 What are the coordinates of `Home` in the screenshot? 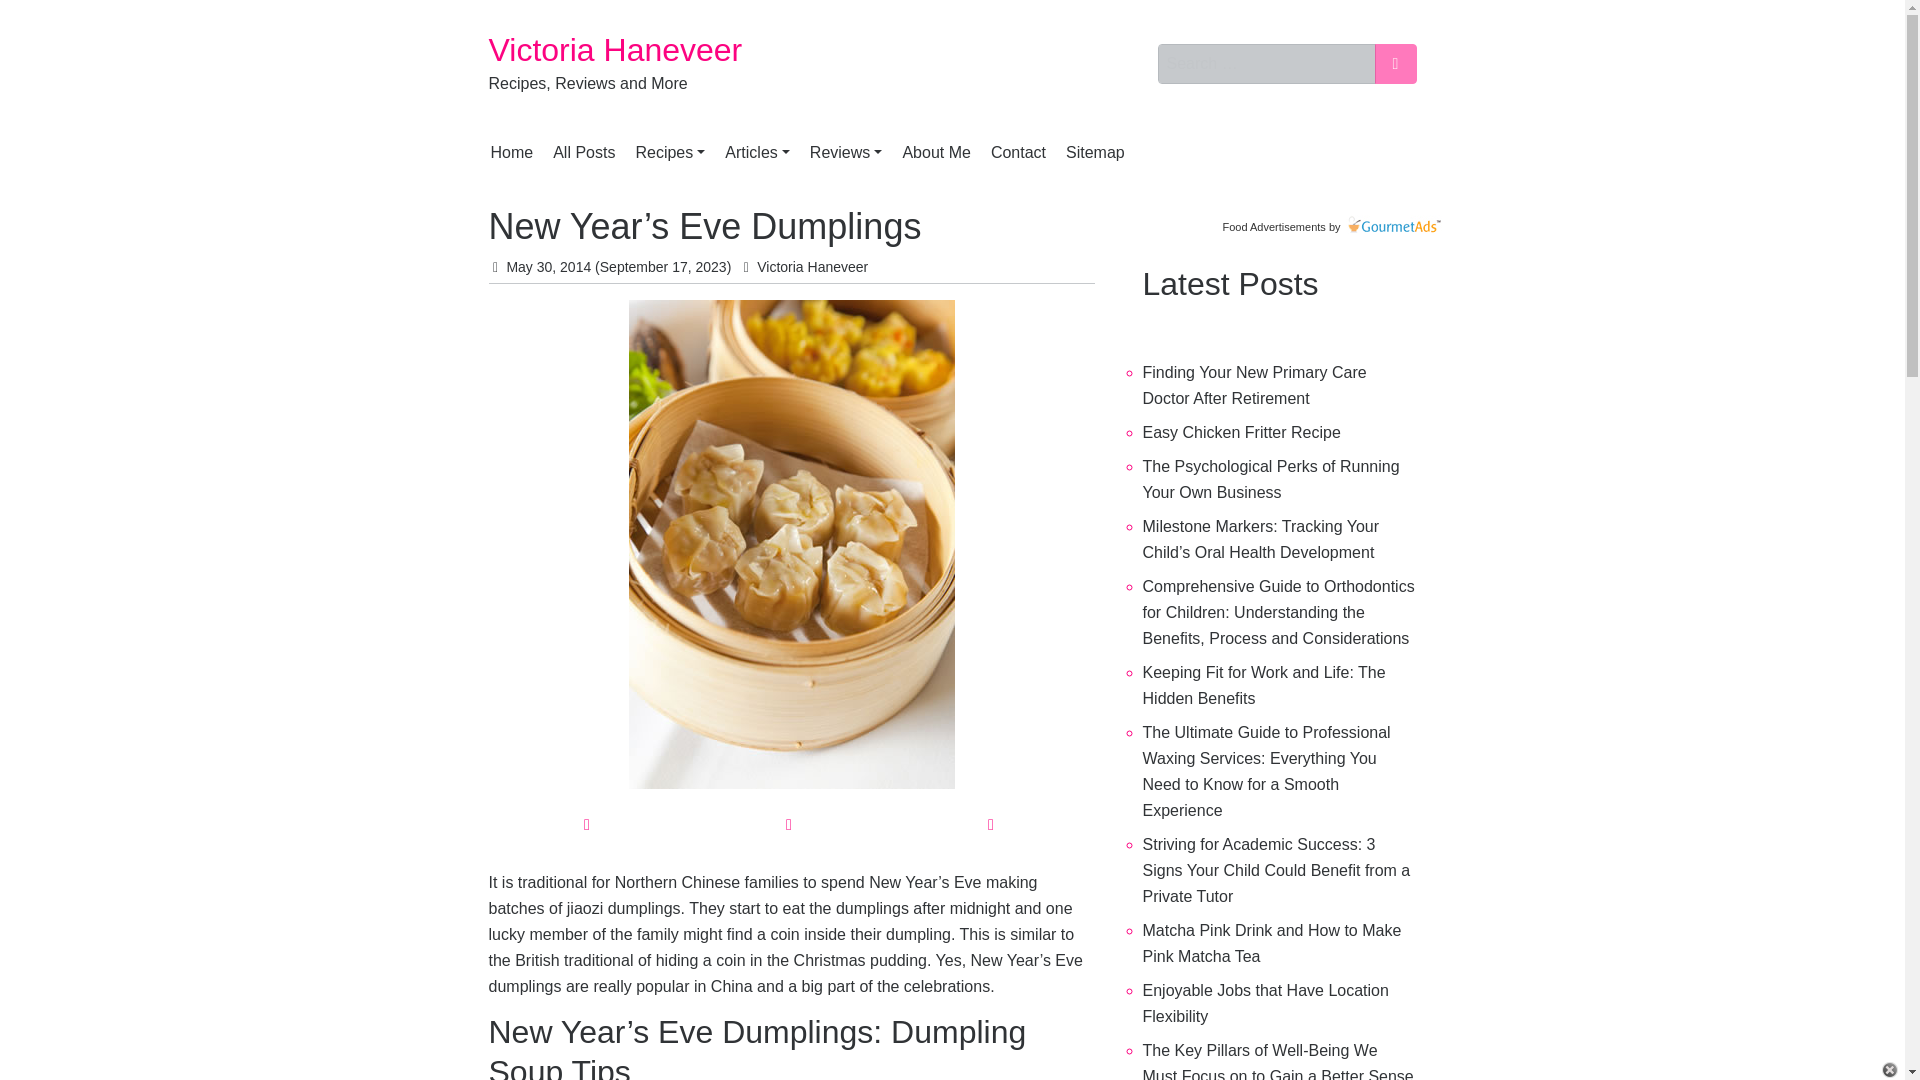 It's located at (512, 152).